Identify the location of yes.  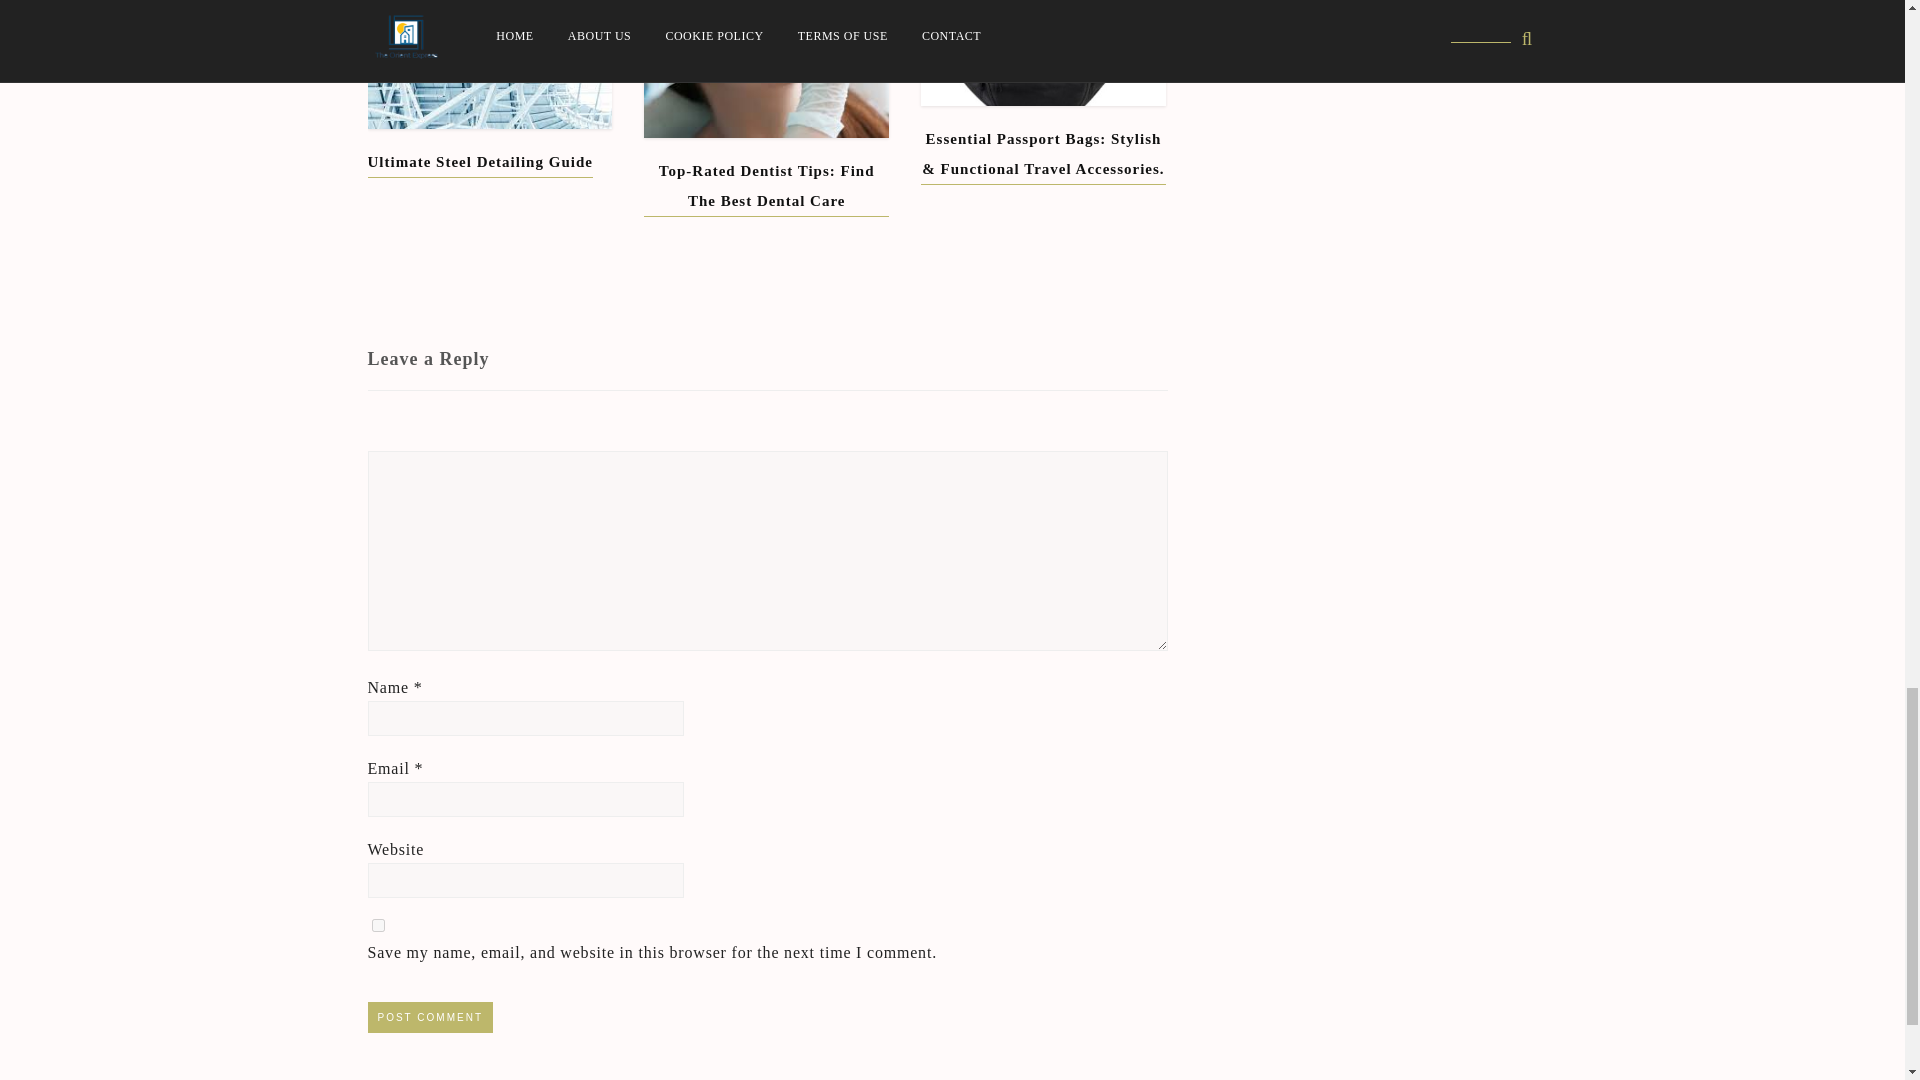
(378, 926).